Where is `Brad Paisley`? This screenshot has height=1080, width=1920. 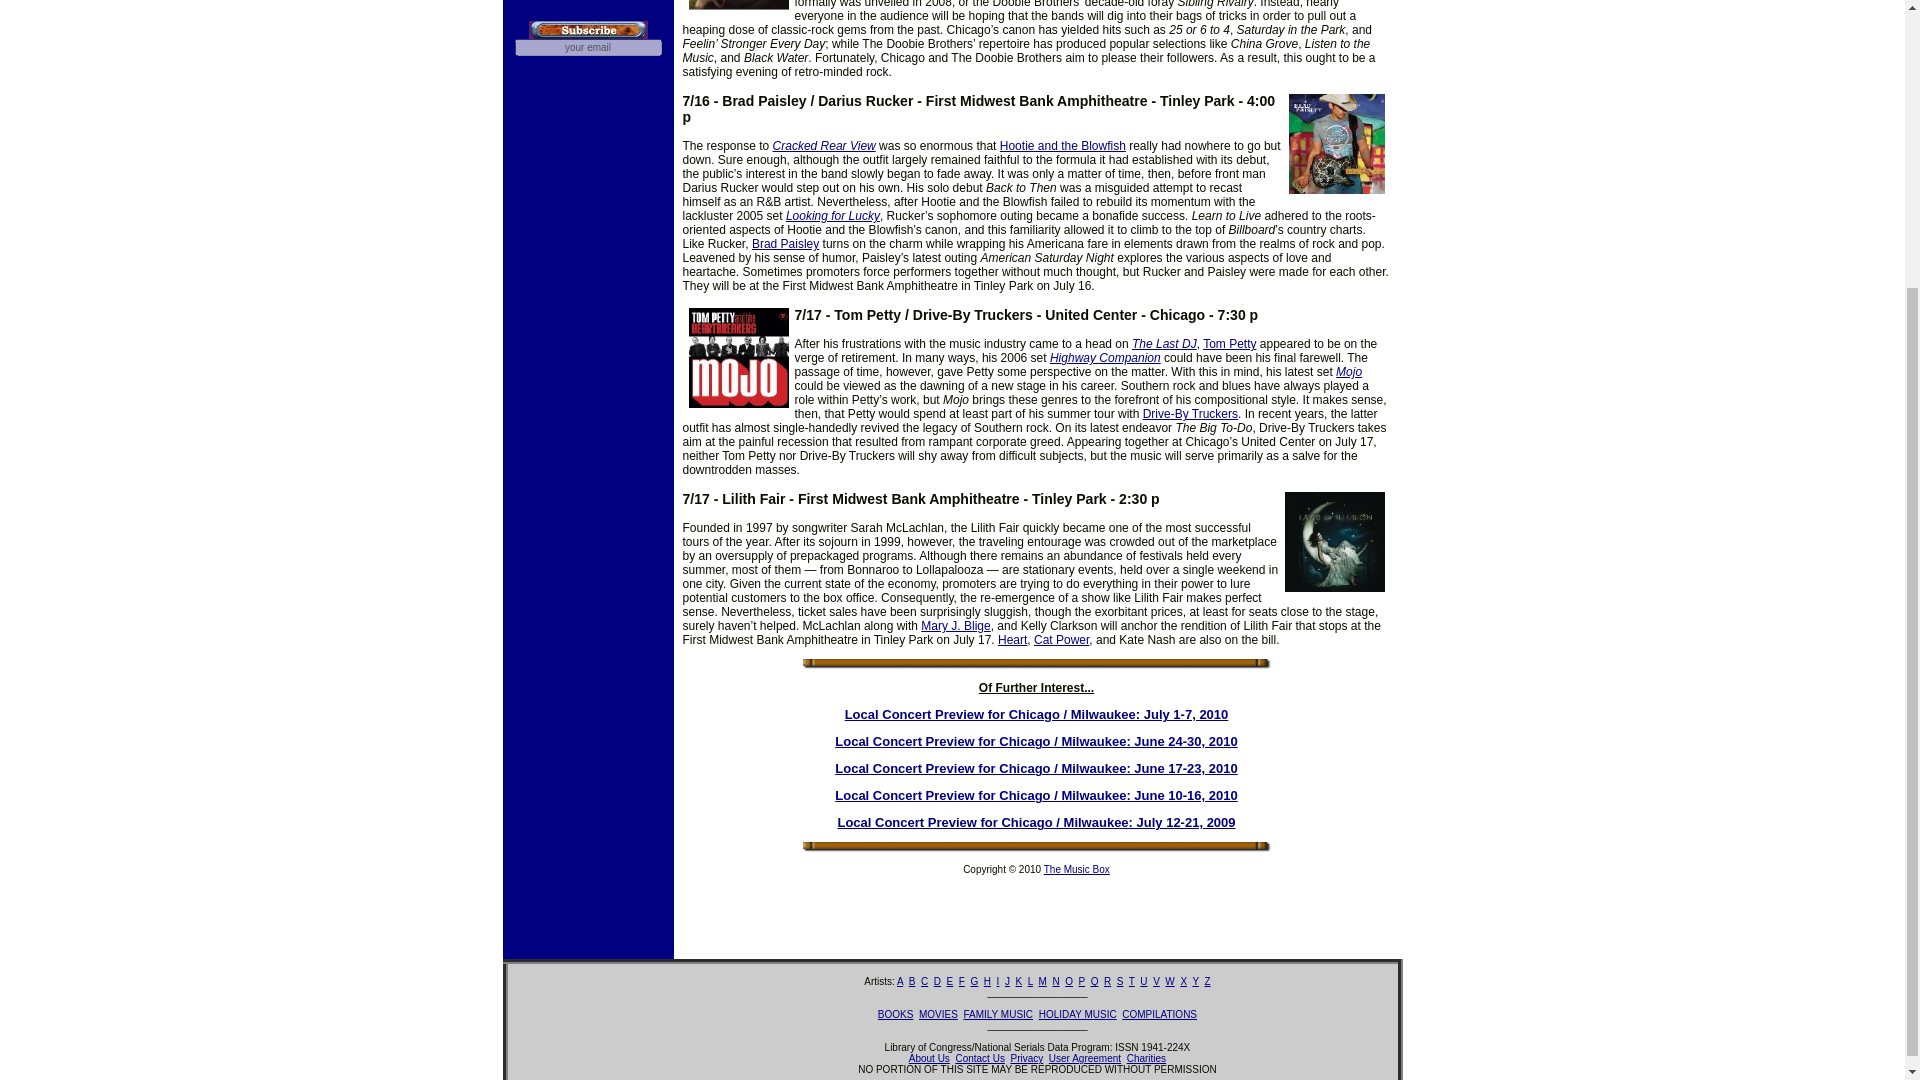 Brad Paisley is located at coordinates (786, 243).